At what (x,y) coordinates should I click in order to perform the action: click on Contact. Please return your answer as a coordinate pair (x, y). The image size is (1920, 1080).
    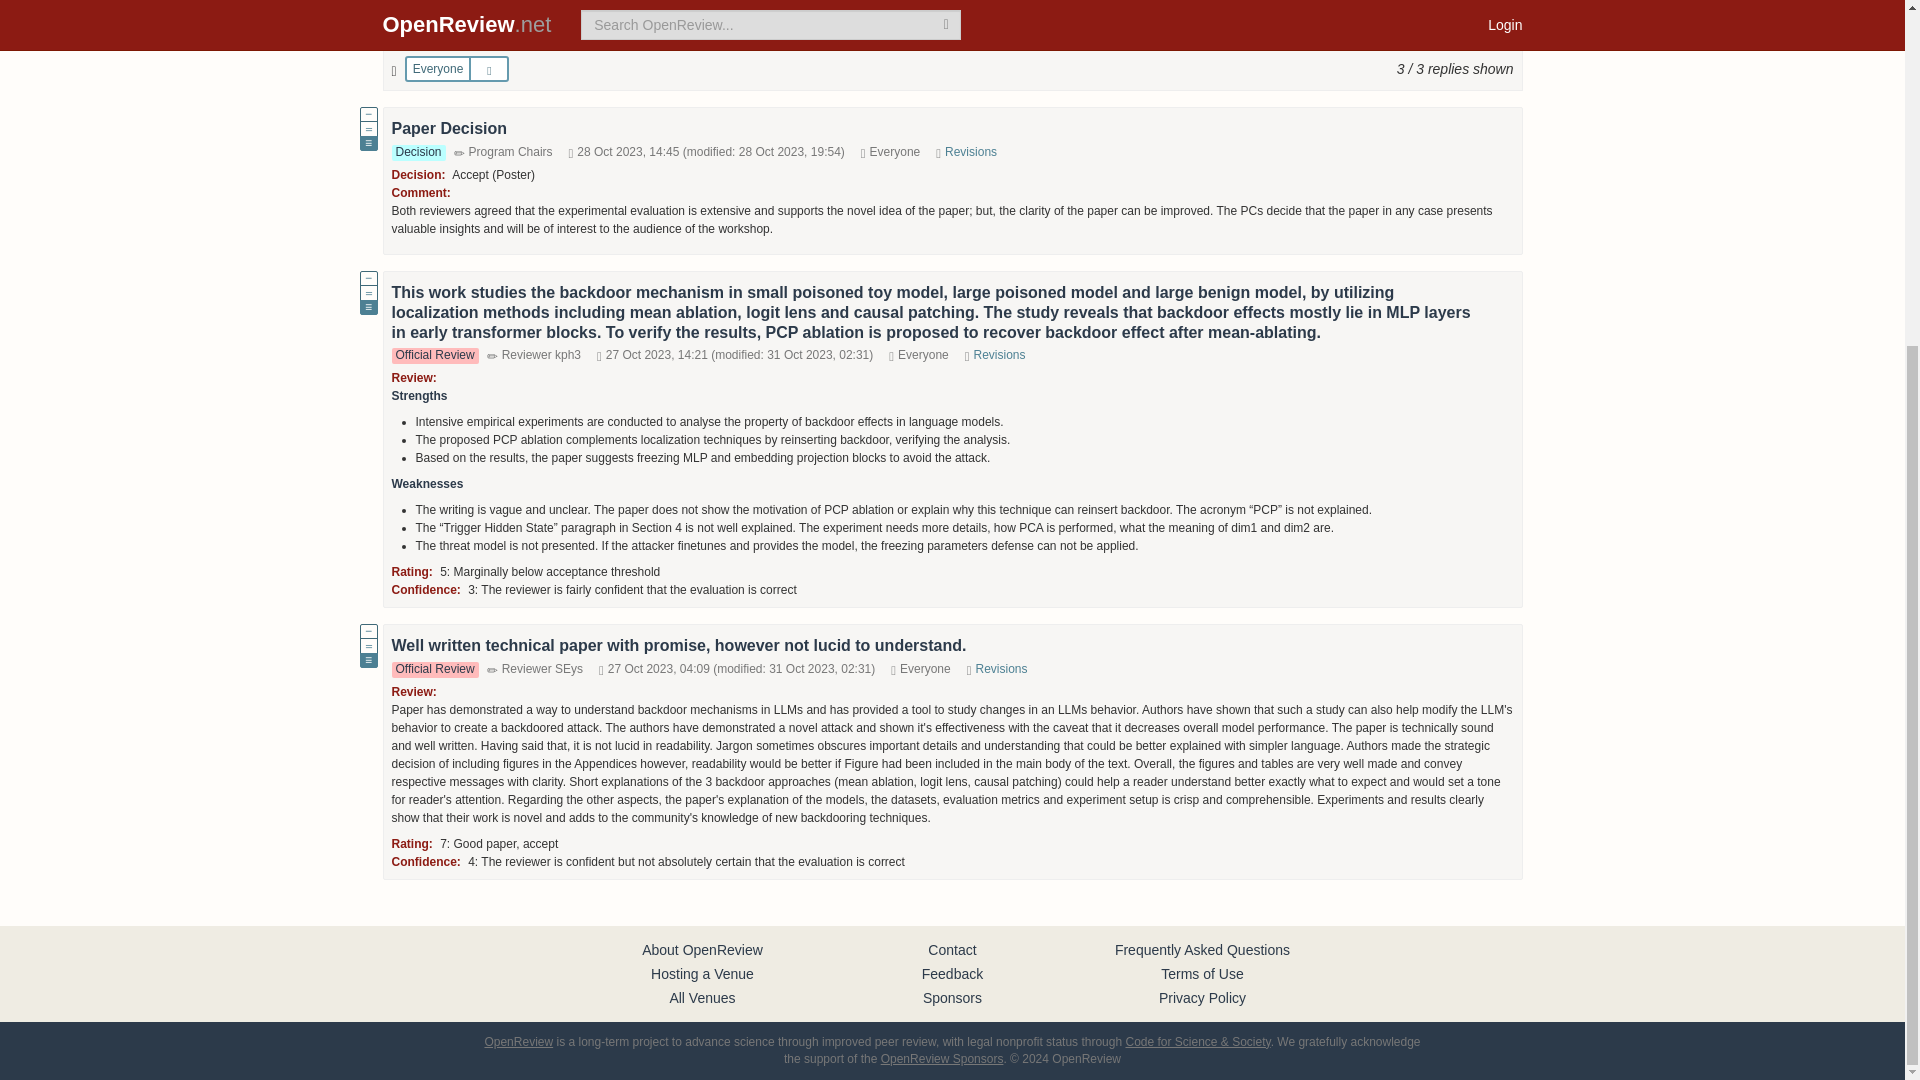
    Looking at the image, I should click on (951, 949).